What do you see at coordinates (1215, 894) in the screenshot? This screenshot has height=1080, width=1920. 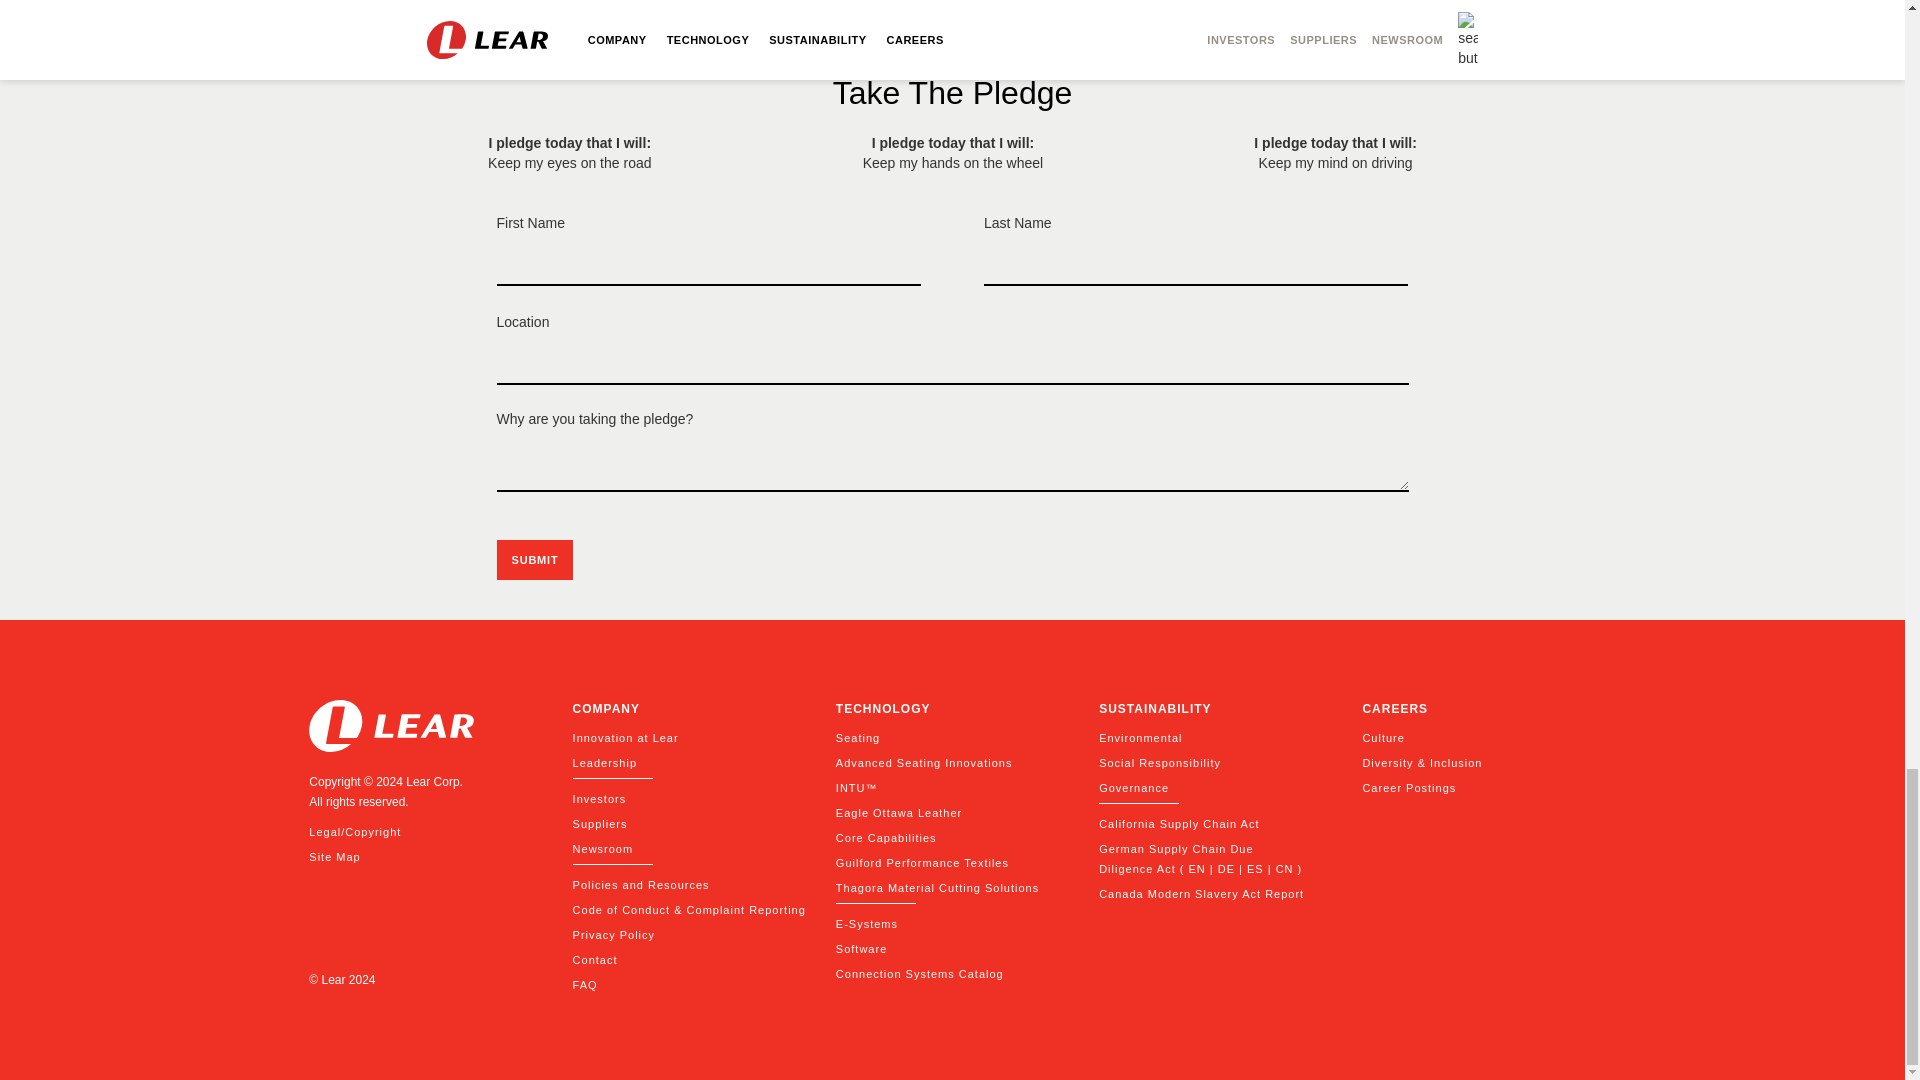 I see `Canada Modern Slavery Act Report` at bounding box center [1215, 894].